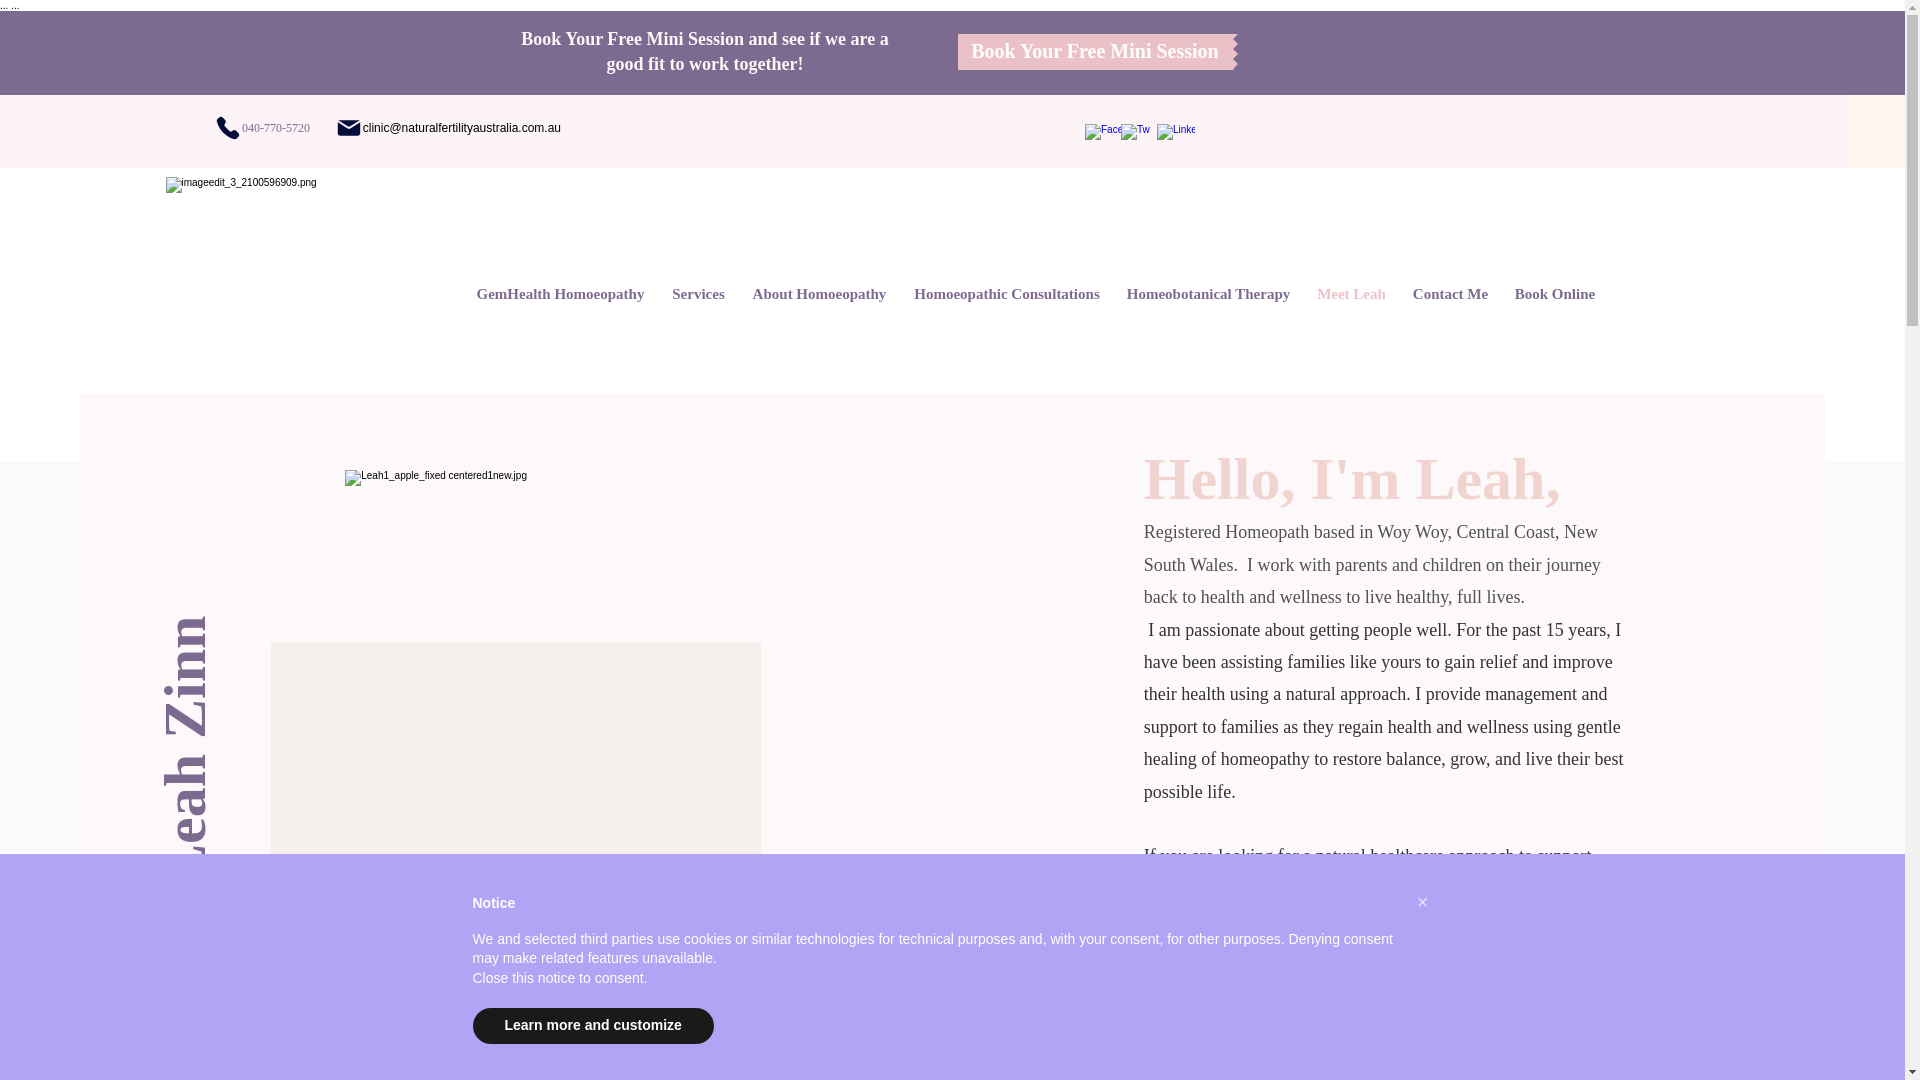  What do you see at coordinates (592, 1026) in the screenshot?
I see `Learn more and customize` at bounding box center [592, 1026].